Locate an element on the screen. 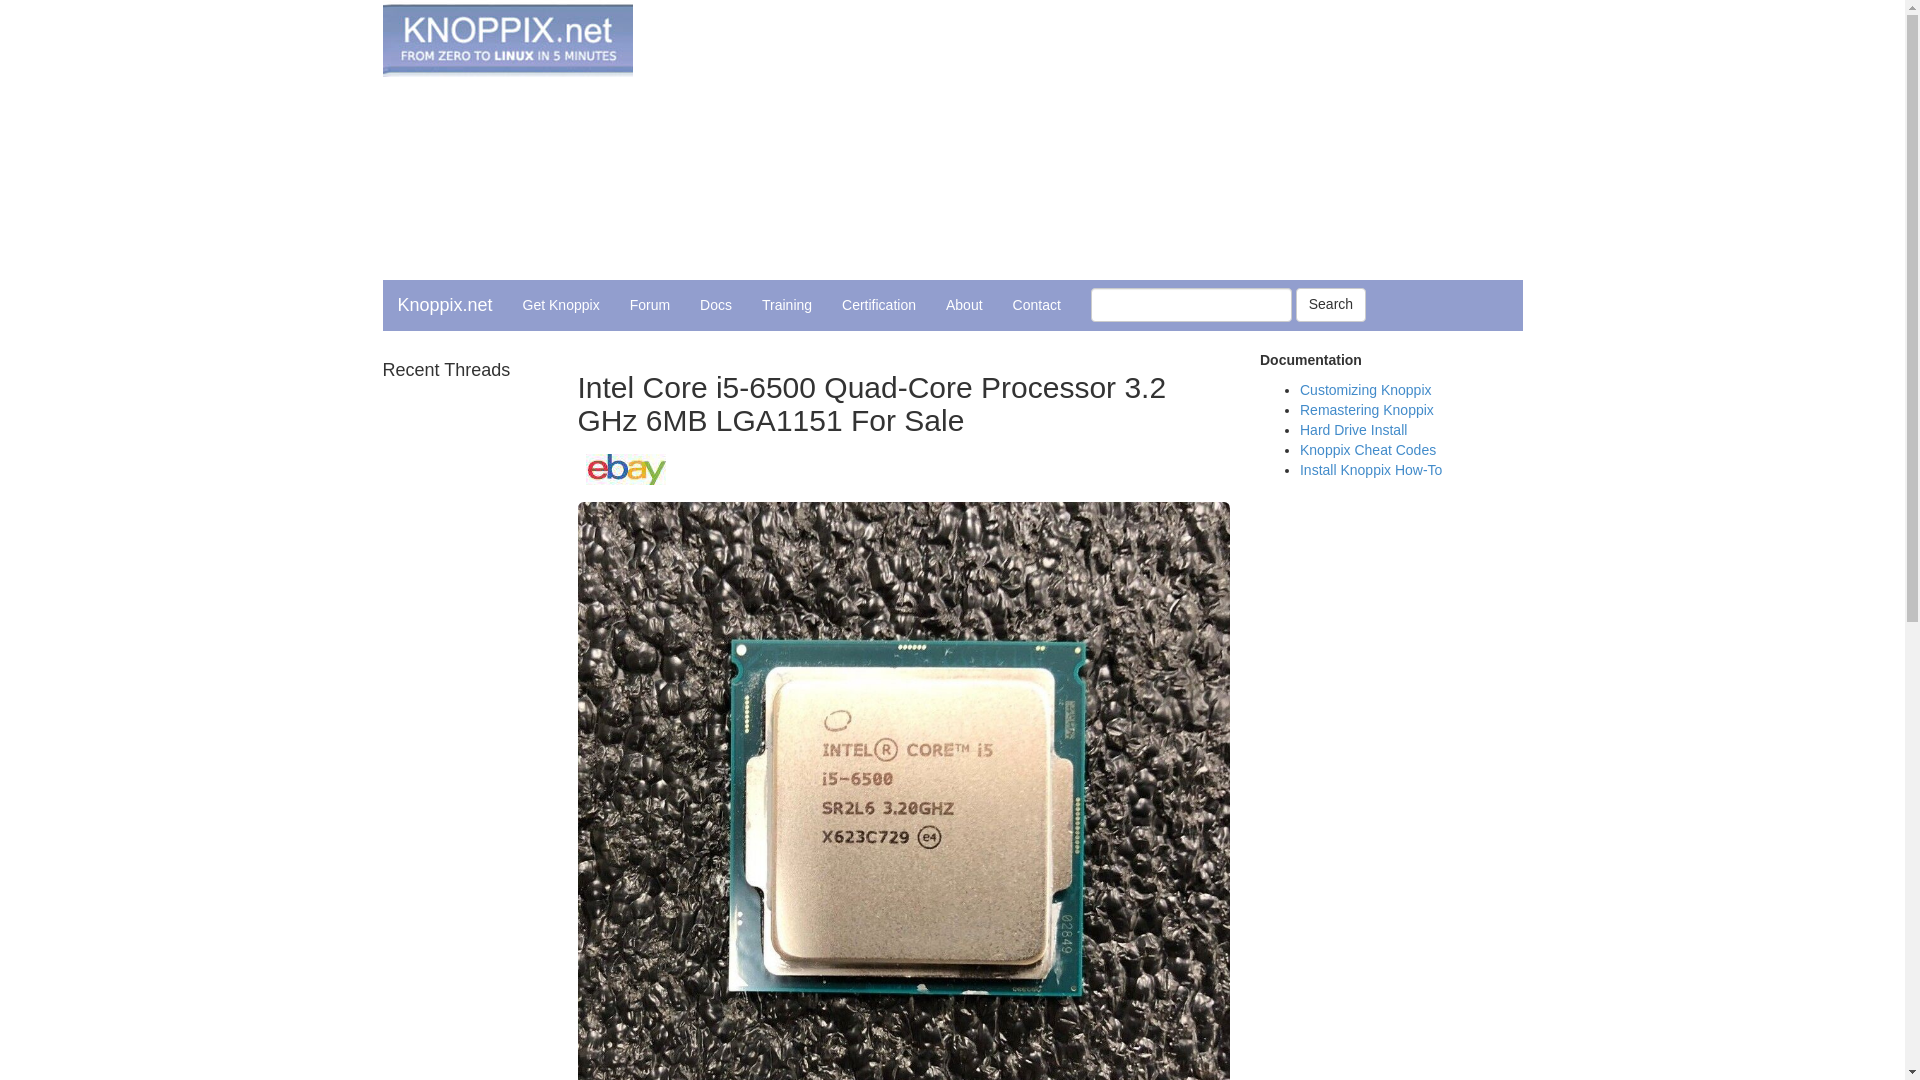 Image resolution: width=1920 pixels, height=1080 pixels. Knoppix.net is located at coordinates (444, 304).